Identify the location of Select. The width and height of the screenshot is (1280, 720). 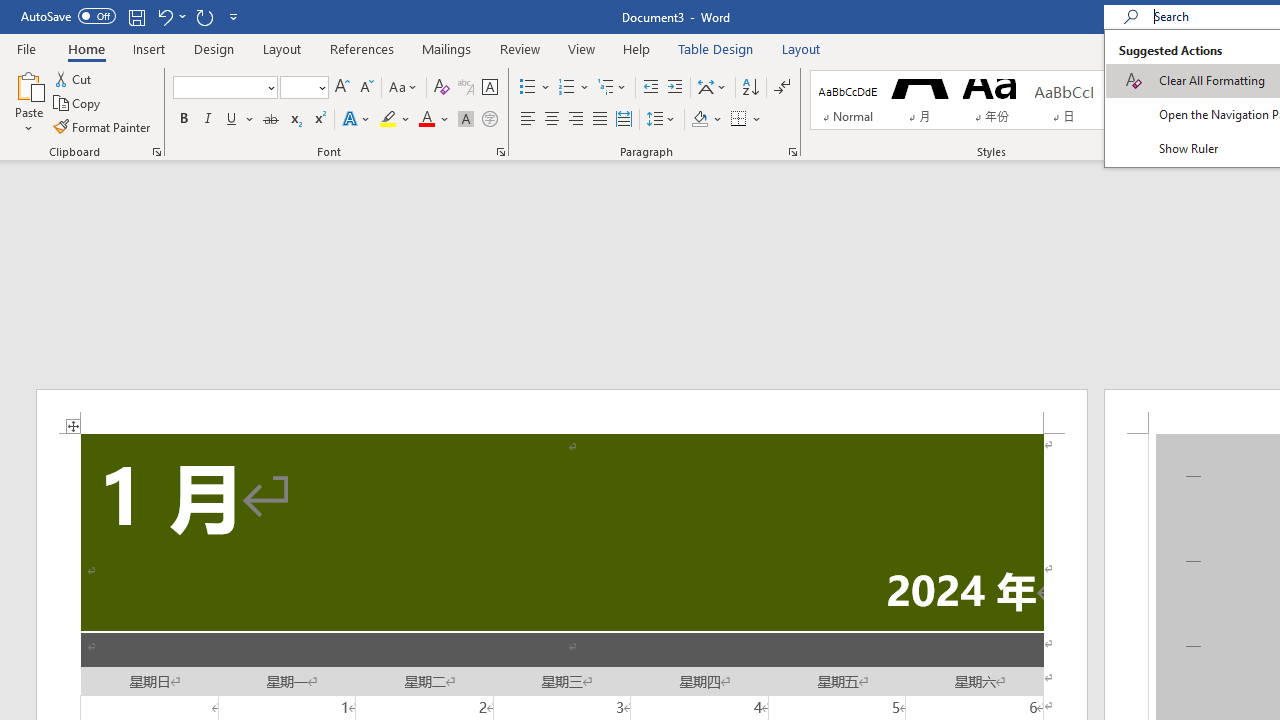
(1242, 124).